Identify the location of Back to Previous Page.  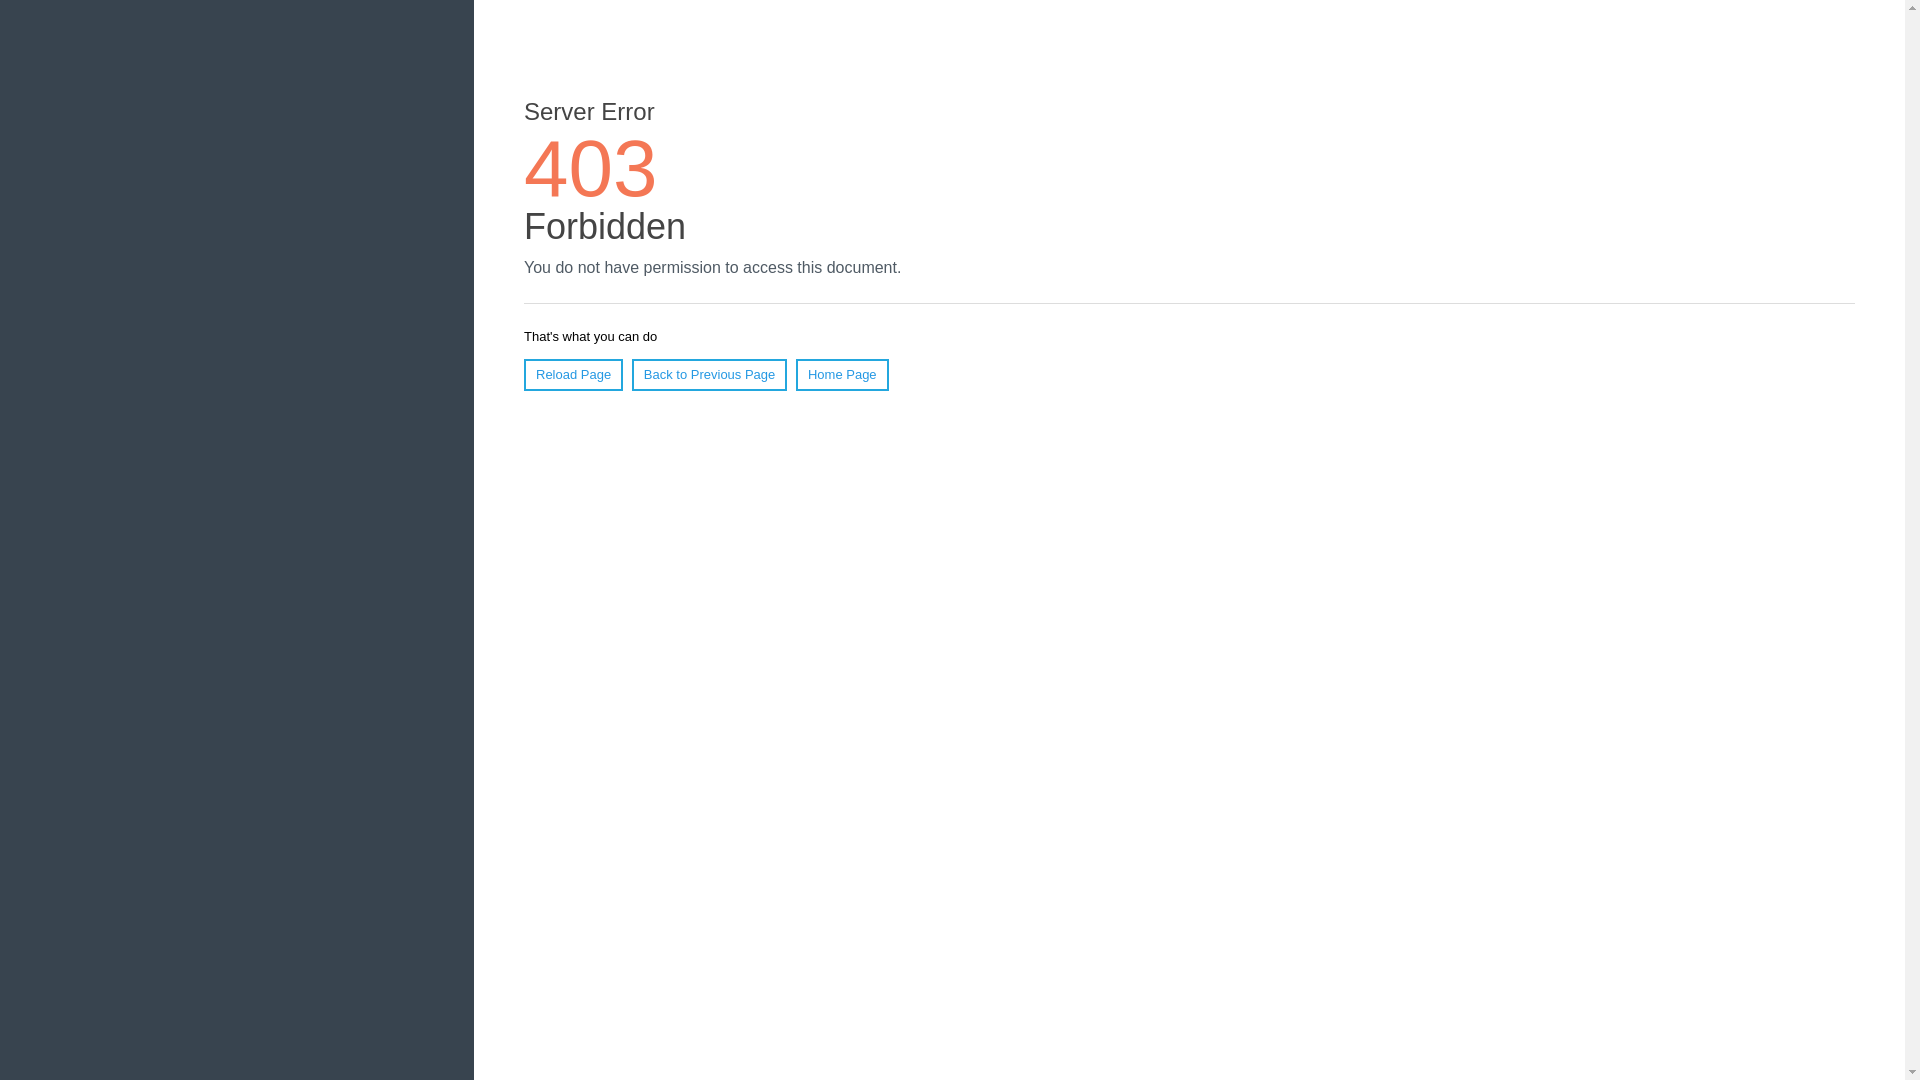
(709, 374).